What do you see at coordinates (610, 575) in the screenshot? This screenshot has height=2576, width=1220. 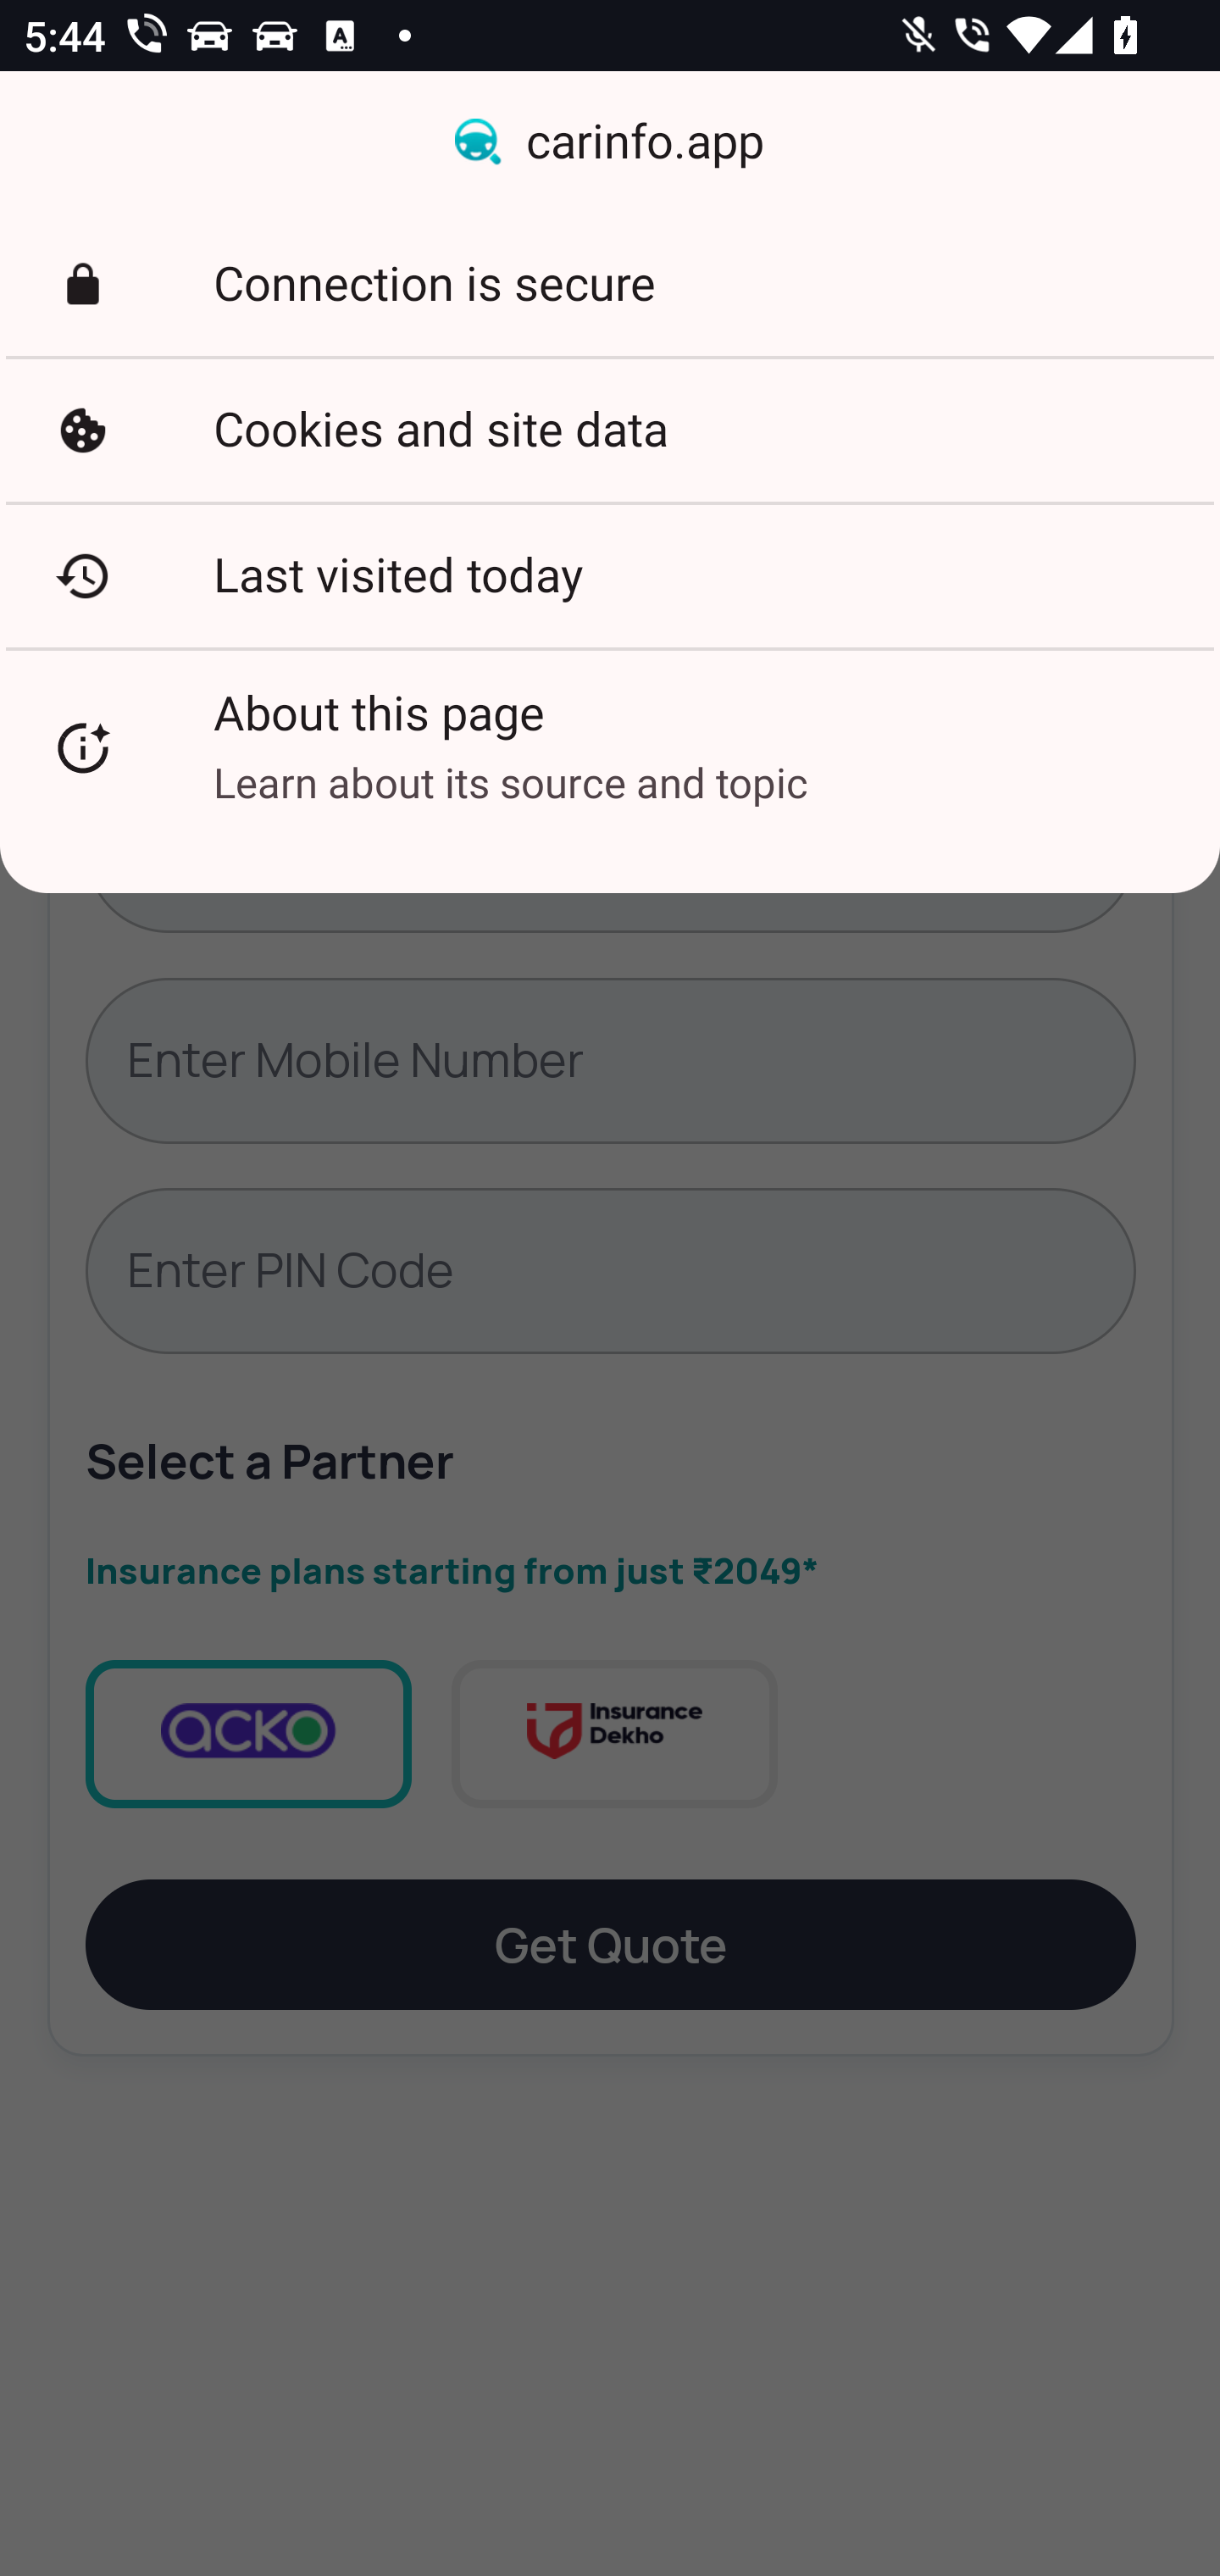 I see `Last visited today` at bounding box center [610, 575].